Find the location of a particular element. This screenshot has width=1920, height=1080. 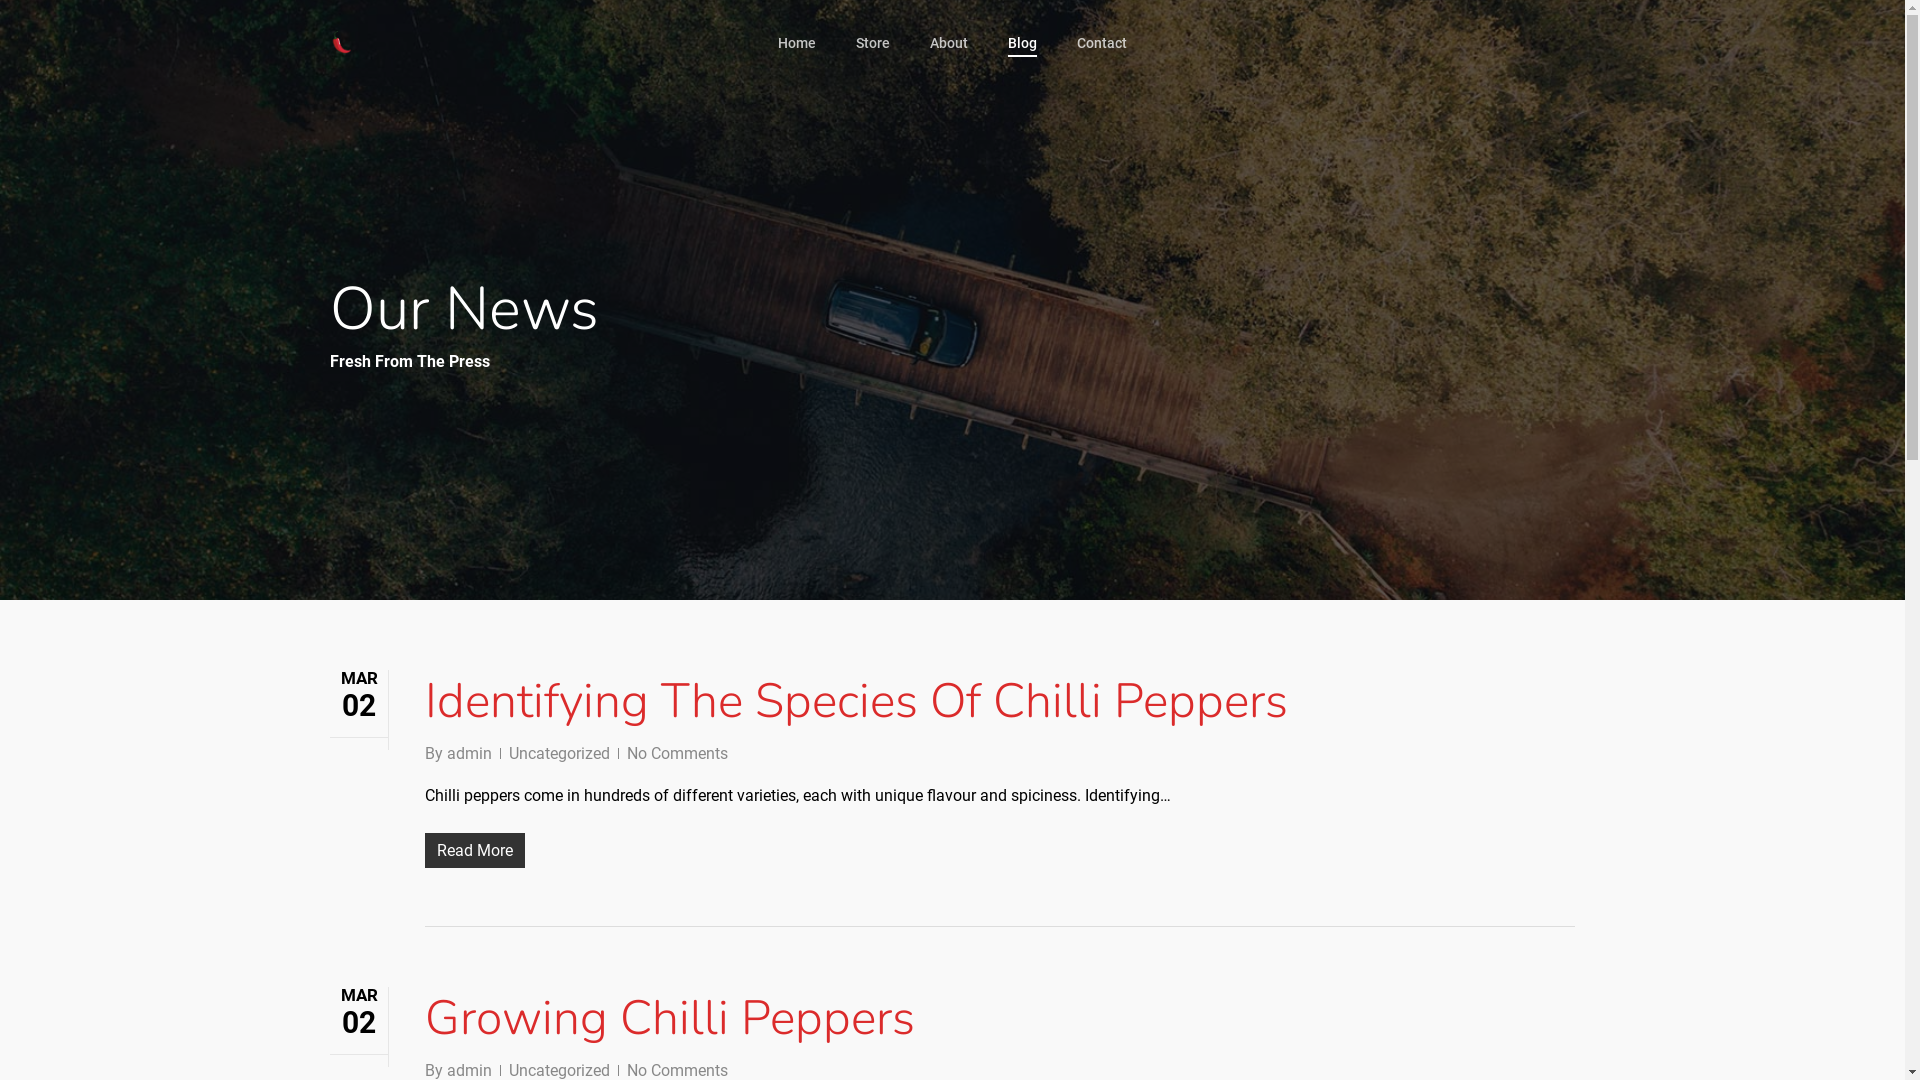

Blog is located at coordinates (1270, 449).